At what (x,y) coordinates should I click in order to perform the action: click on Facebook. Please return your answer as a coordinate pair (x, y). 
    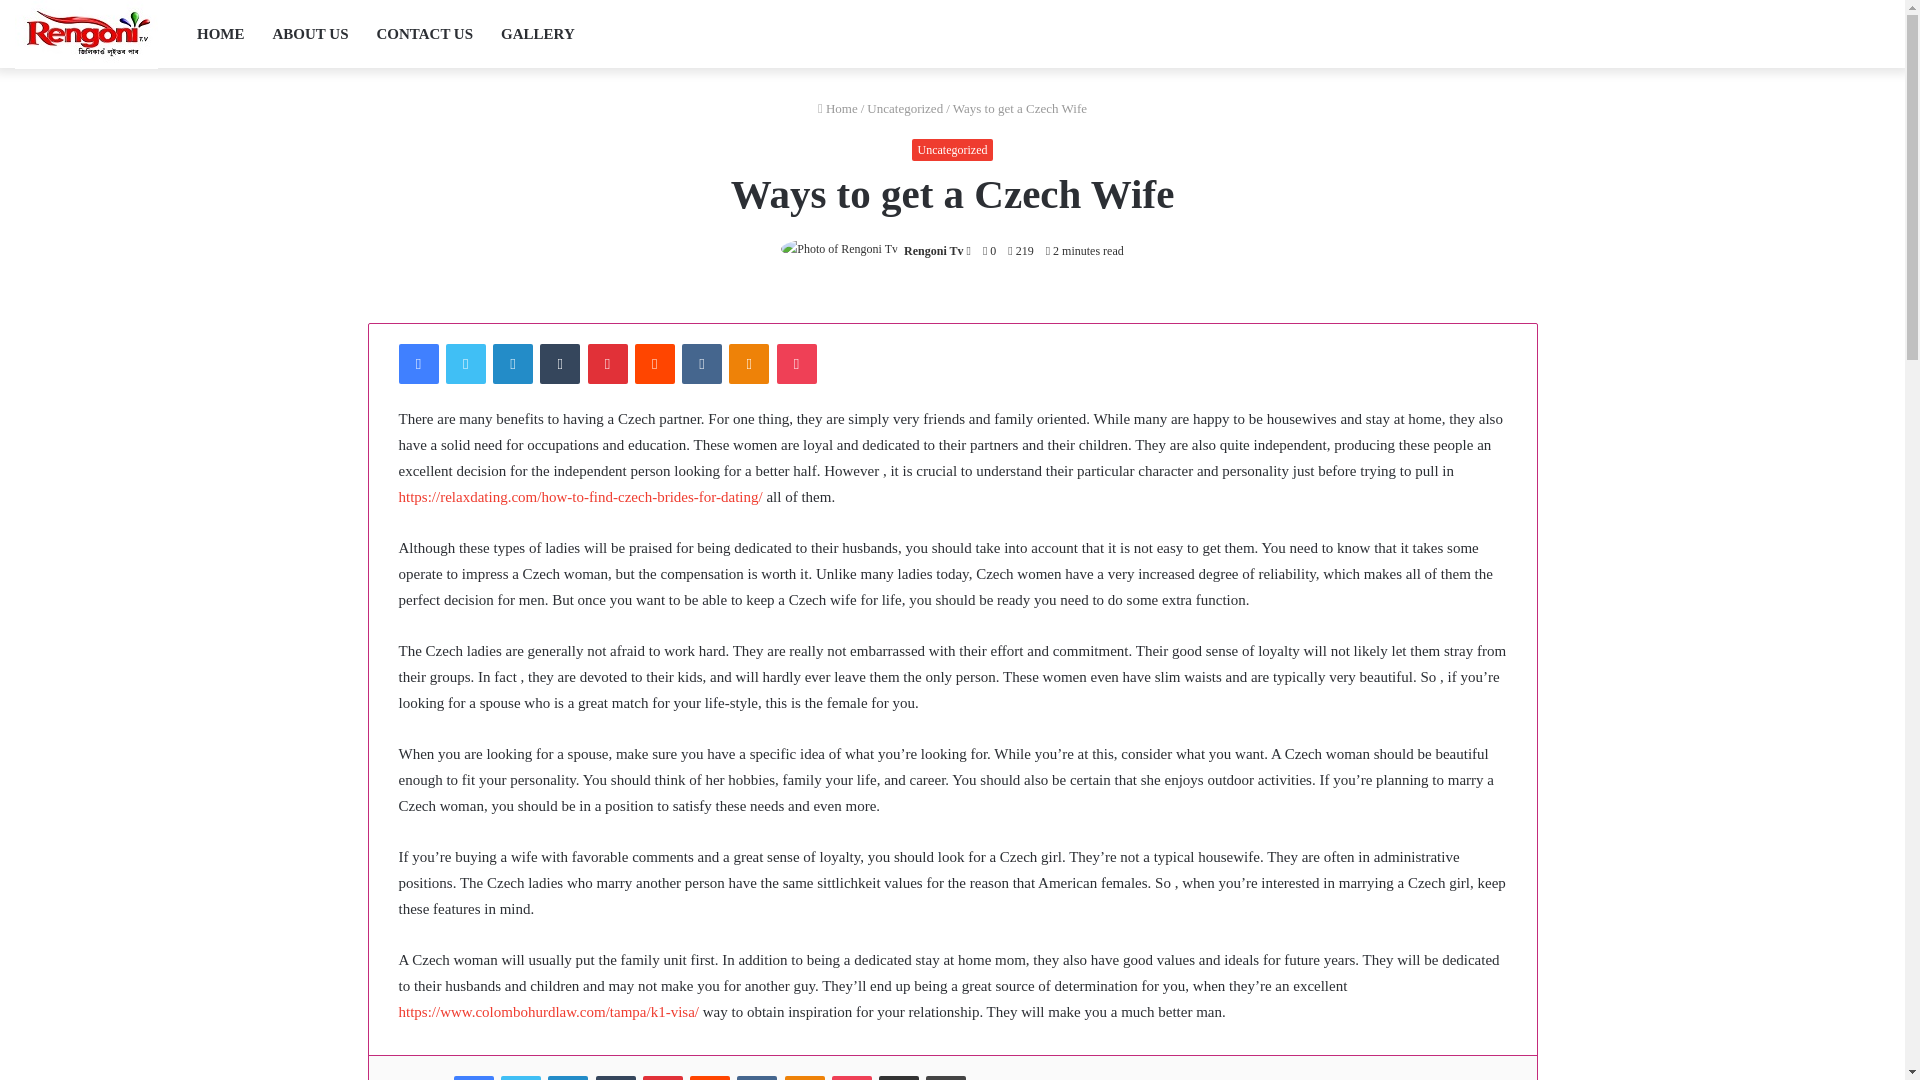
    Looking at the image, I should click on (473, 1078).